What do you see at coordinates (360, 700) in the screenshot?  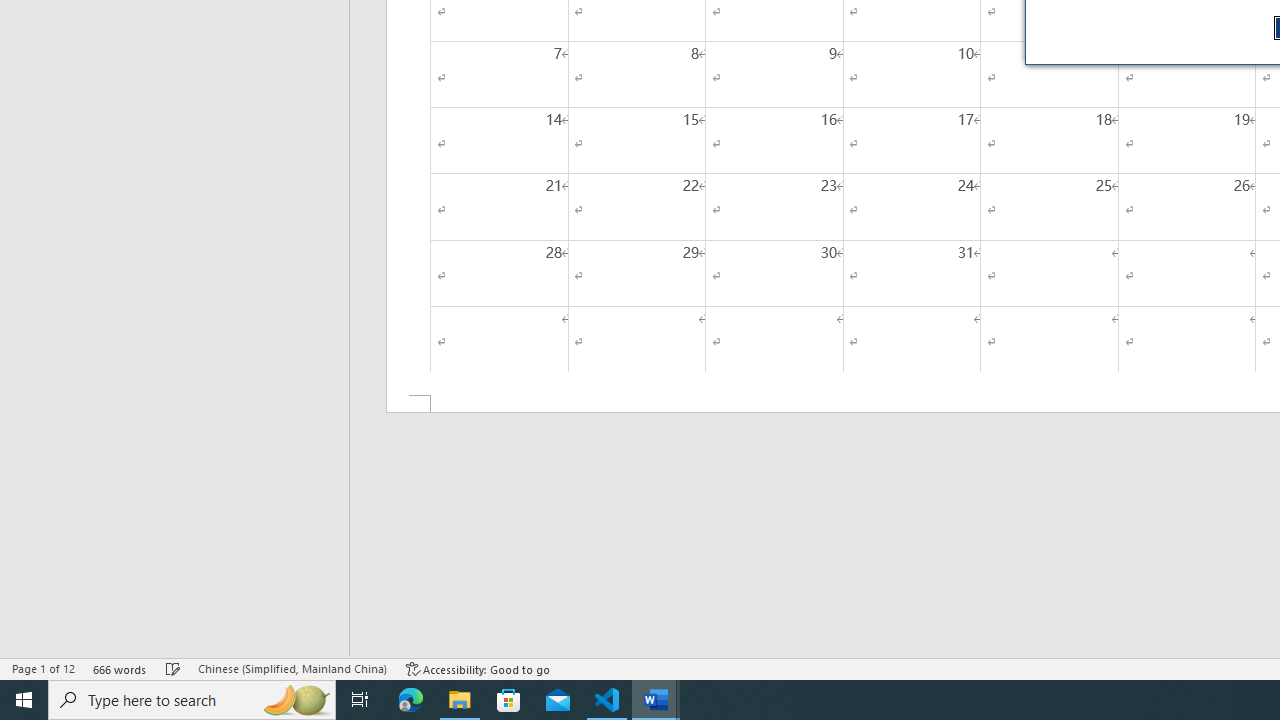 I see `Task View` at bounding box center [360, 700].